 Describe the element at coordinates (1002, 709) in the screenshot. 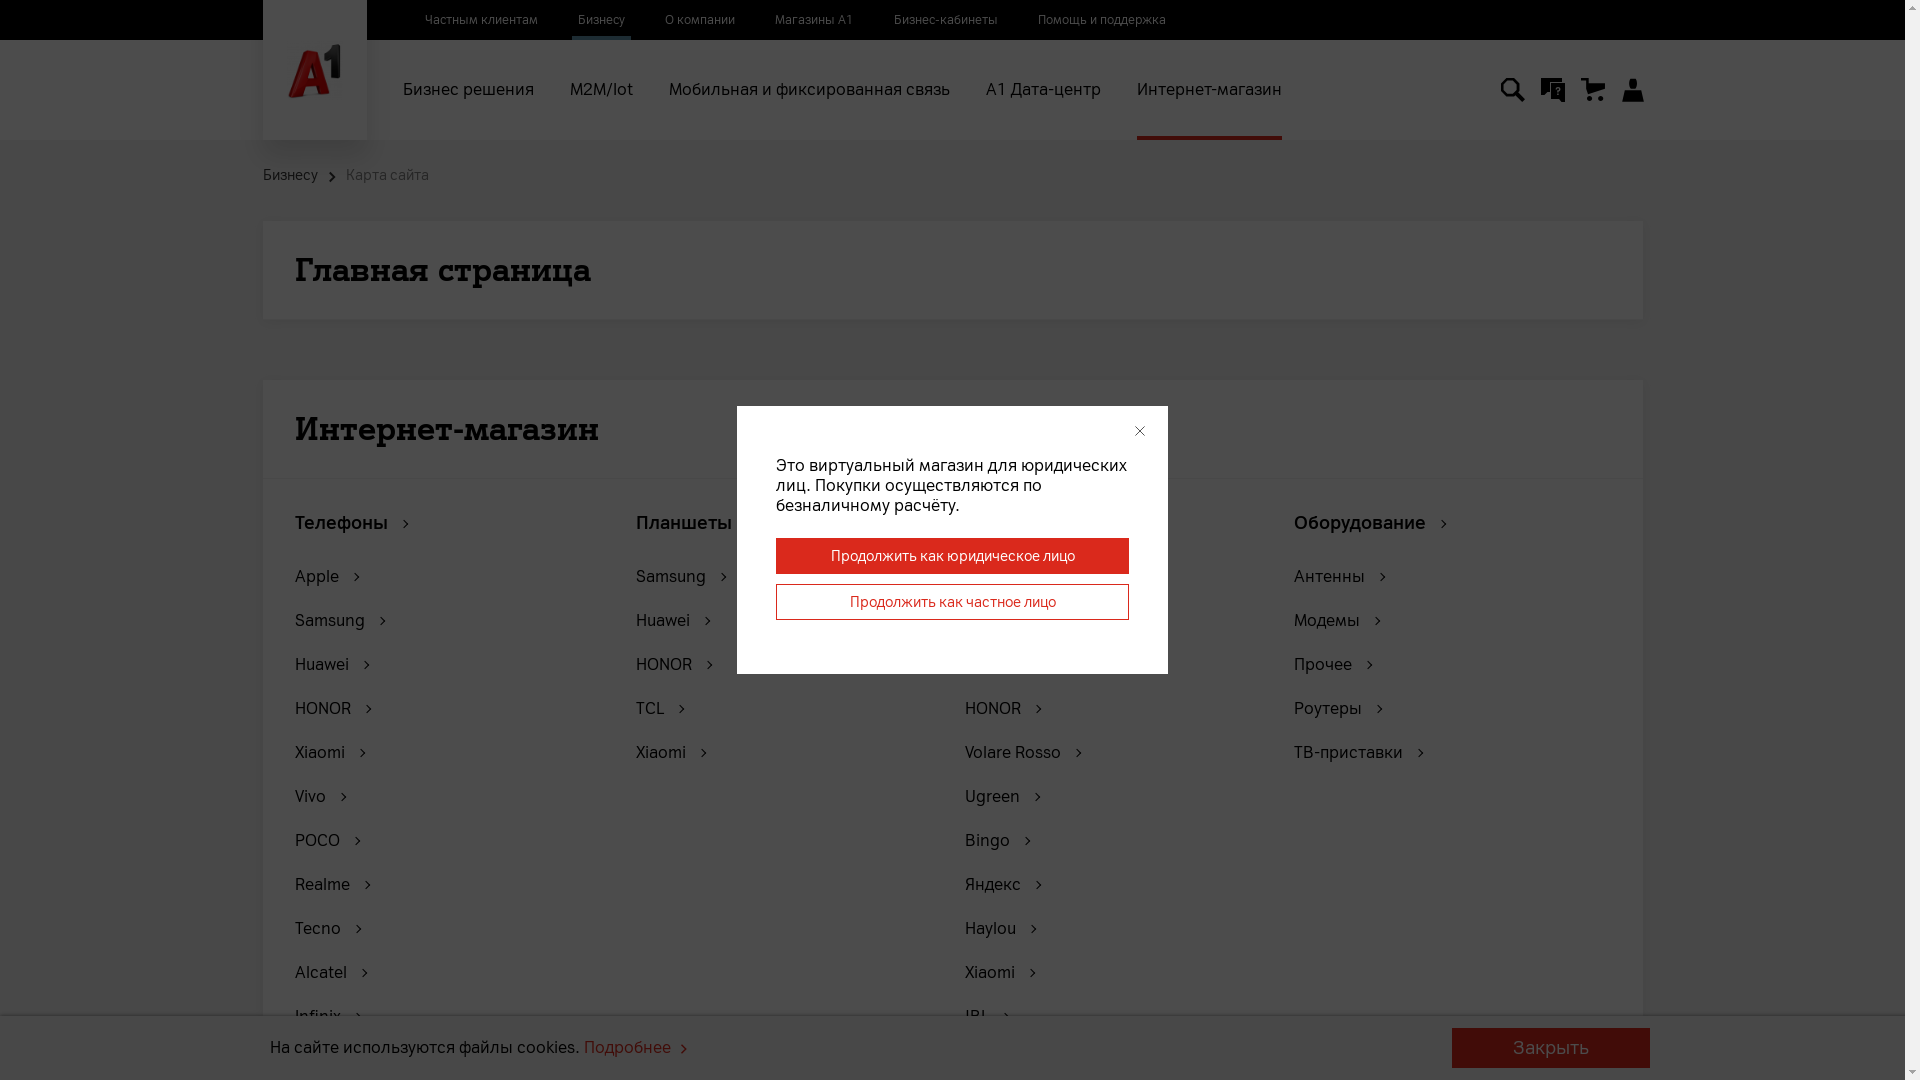

I see `HONOR` at that location.